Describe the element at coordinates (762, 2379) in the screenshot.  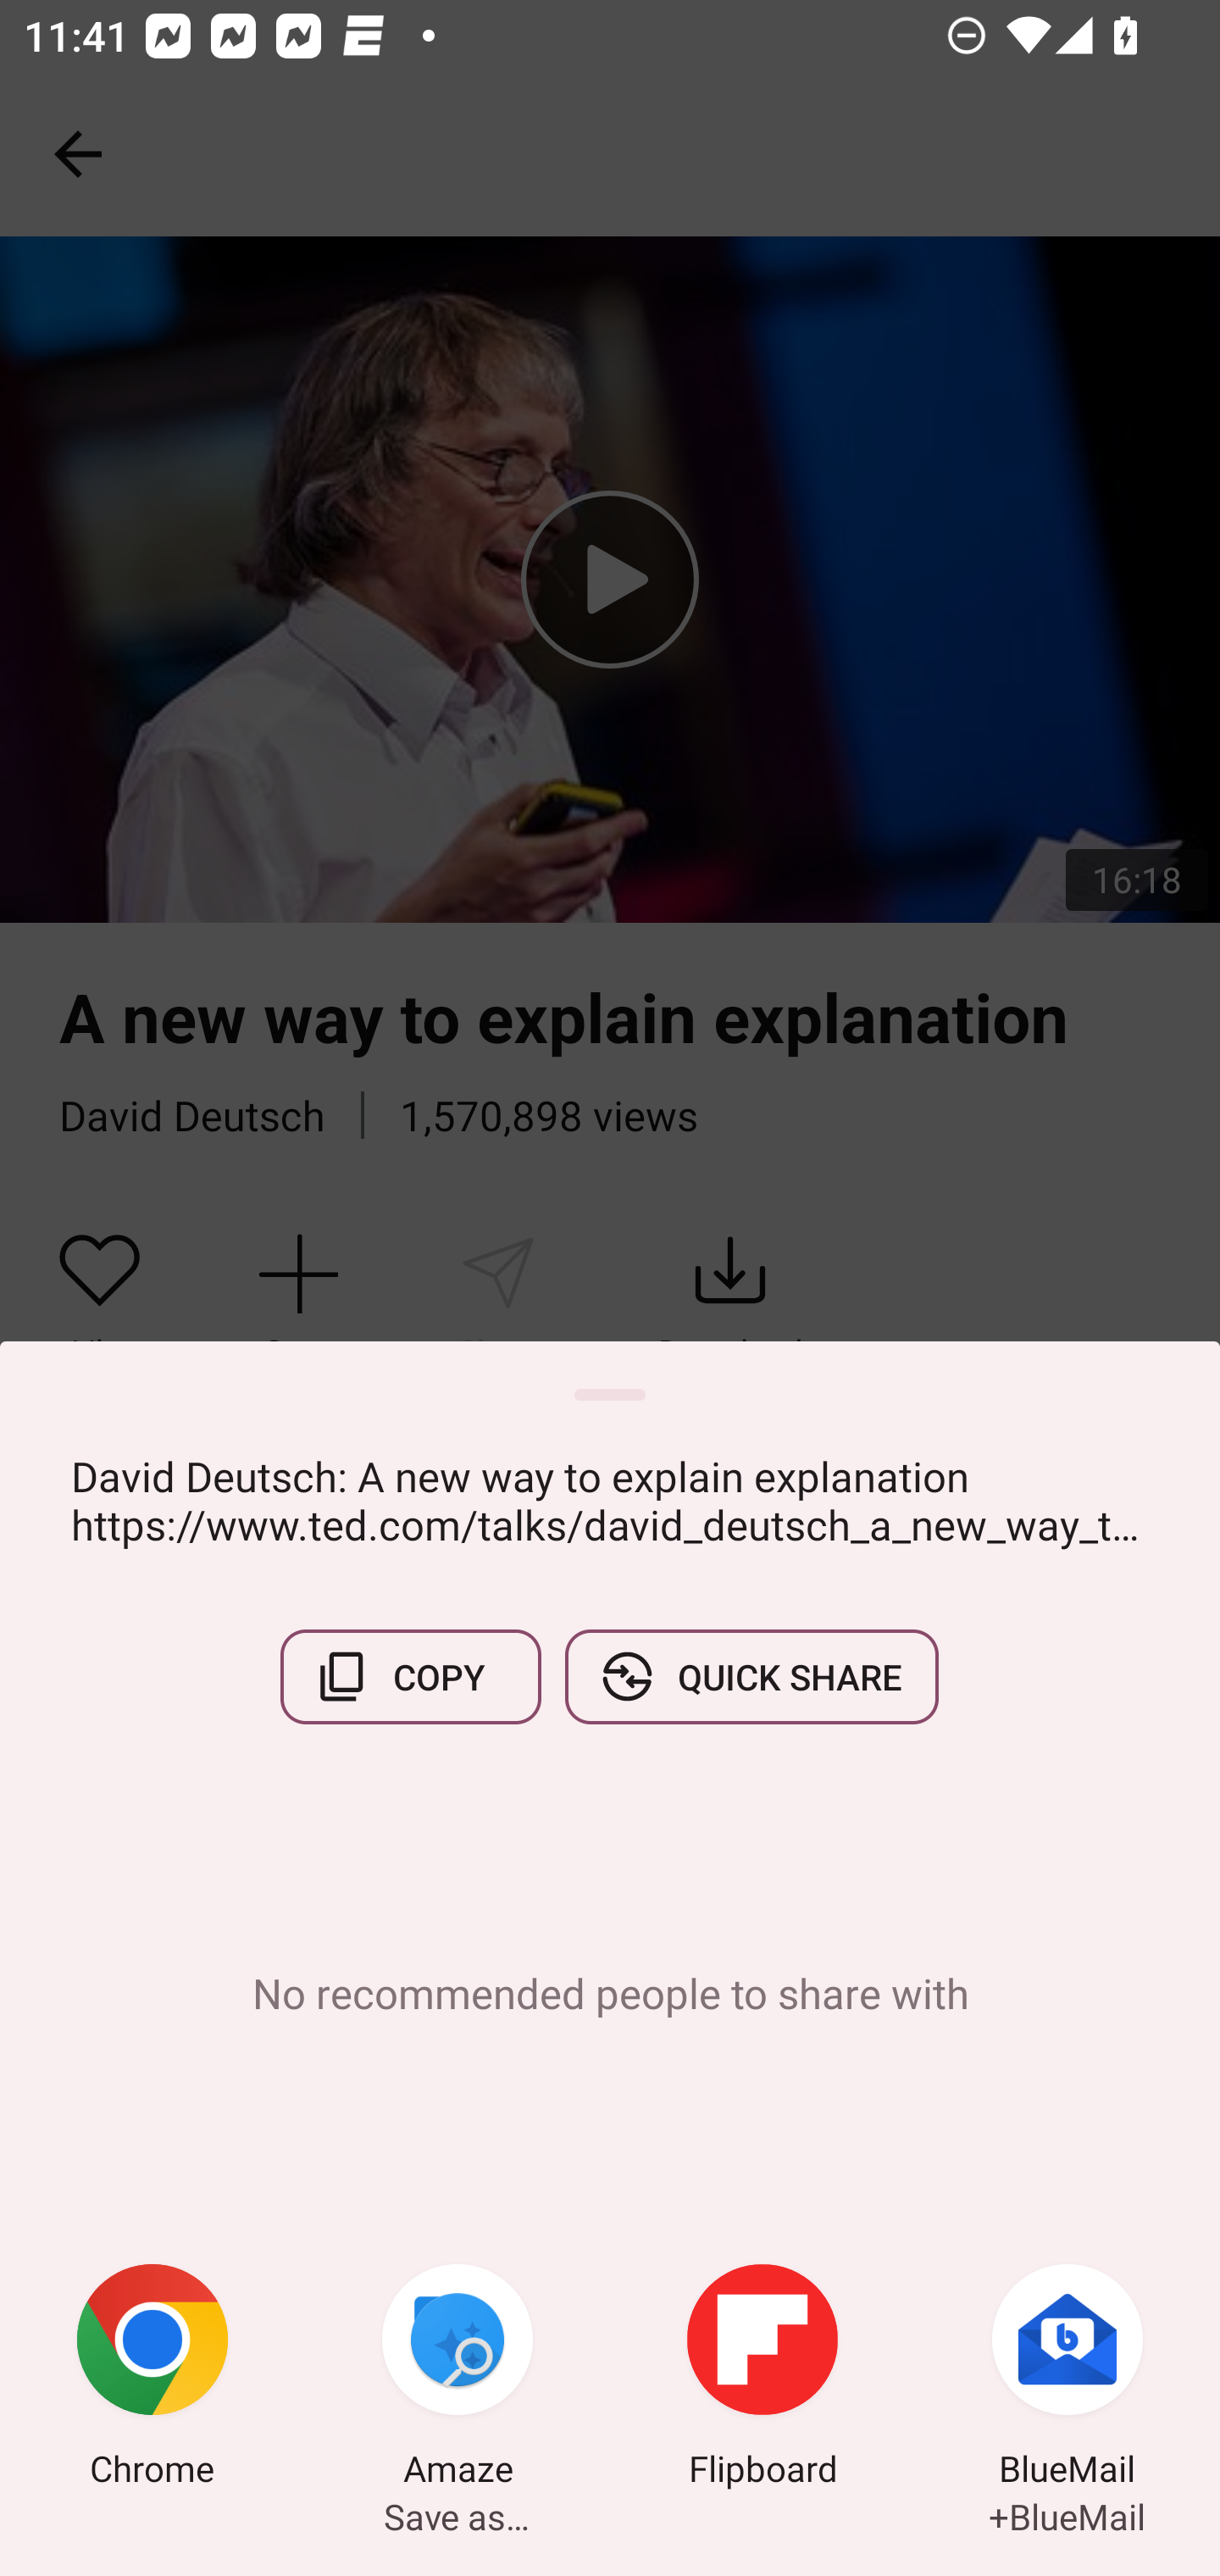
I see `Flipboard` at that location.